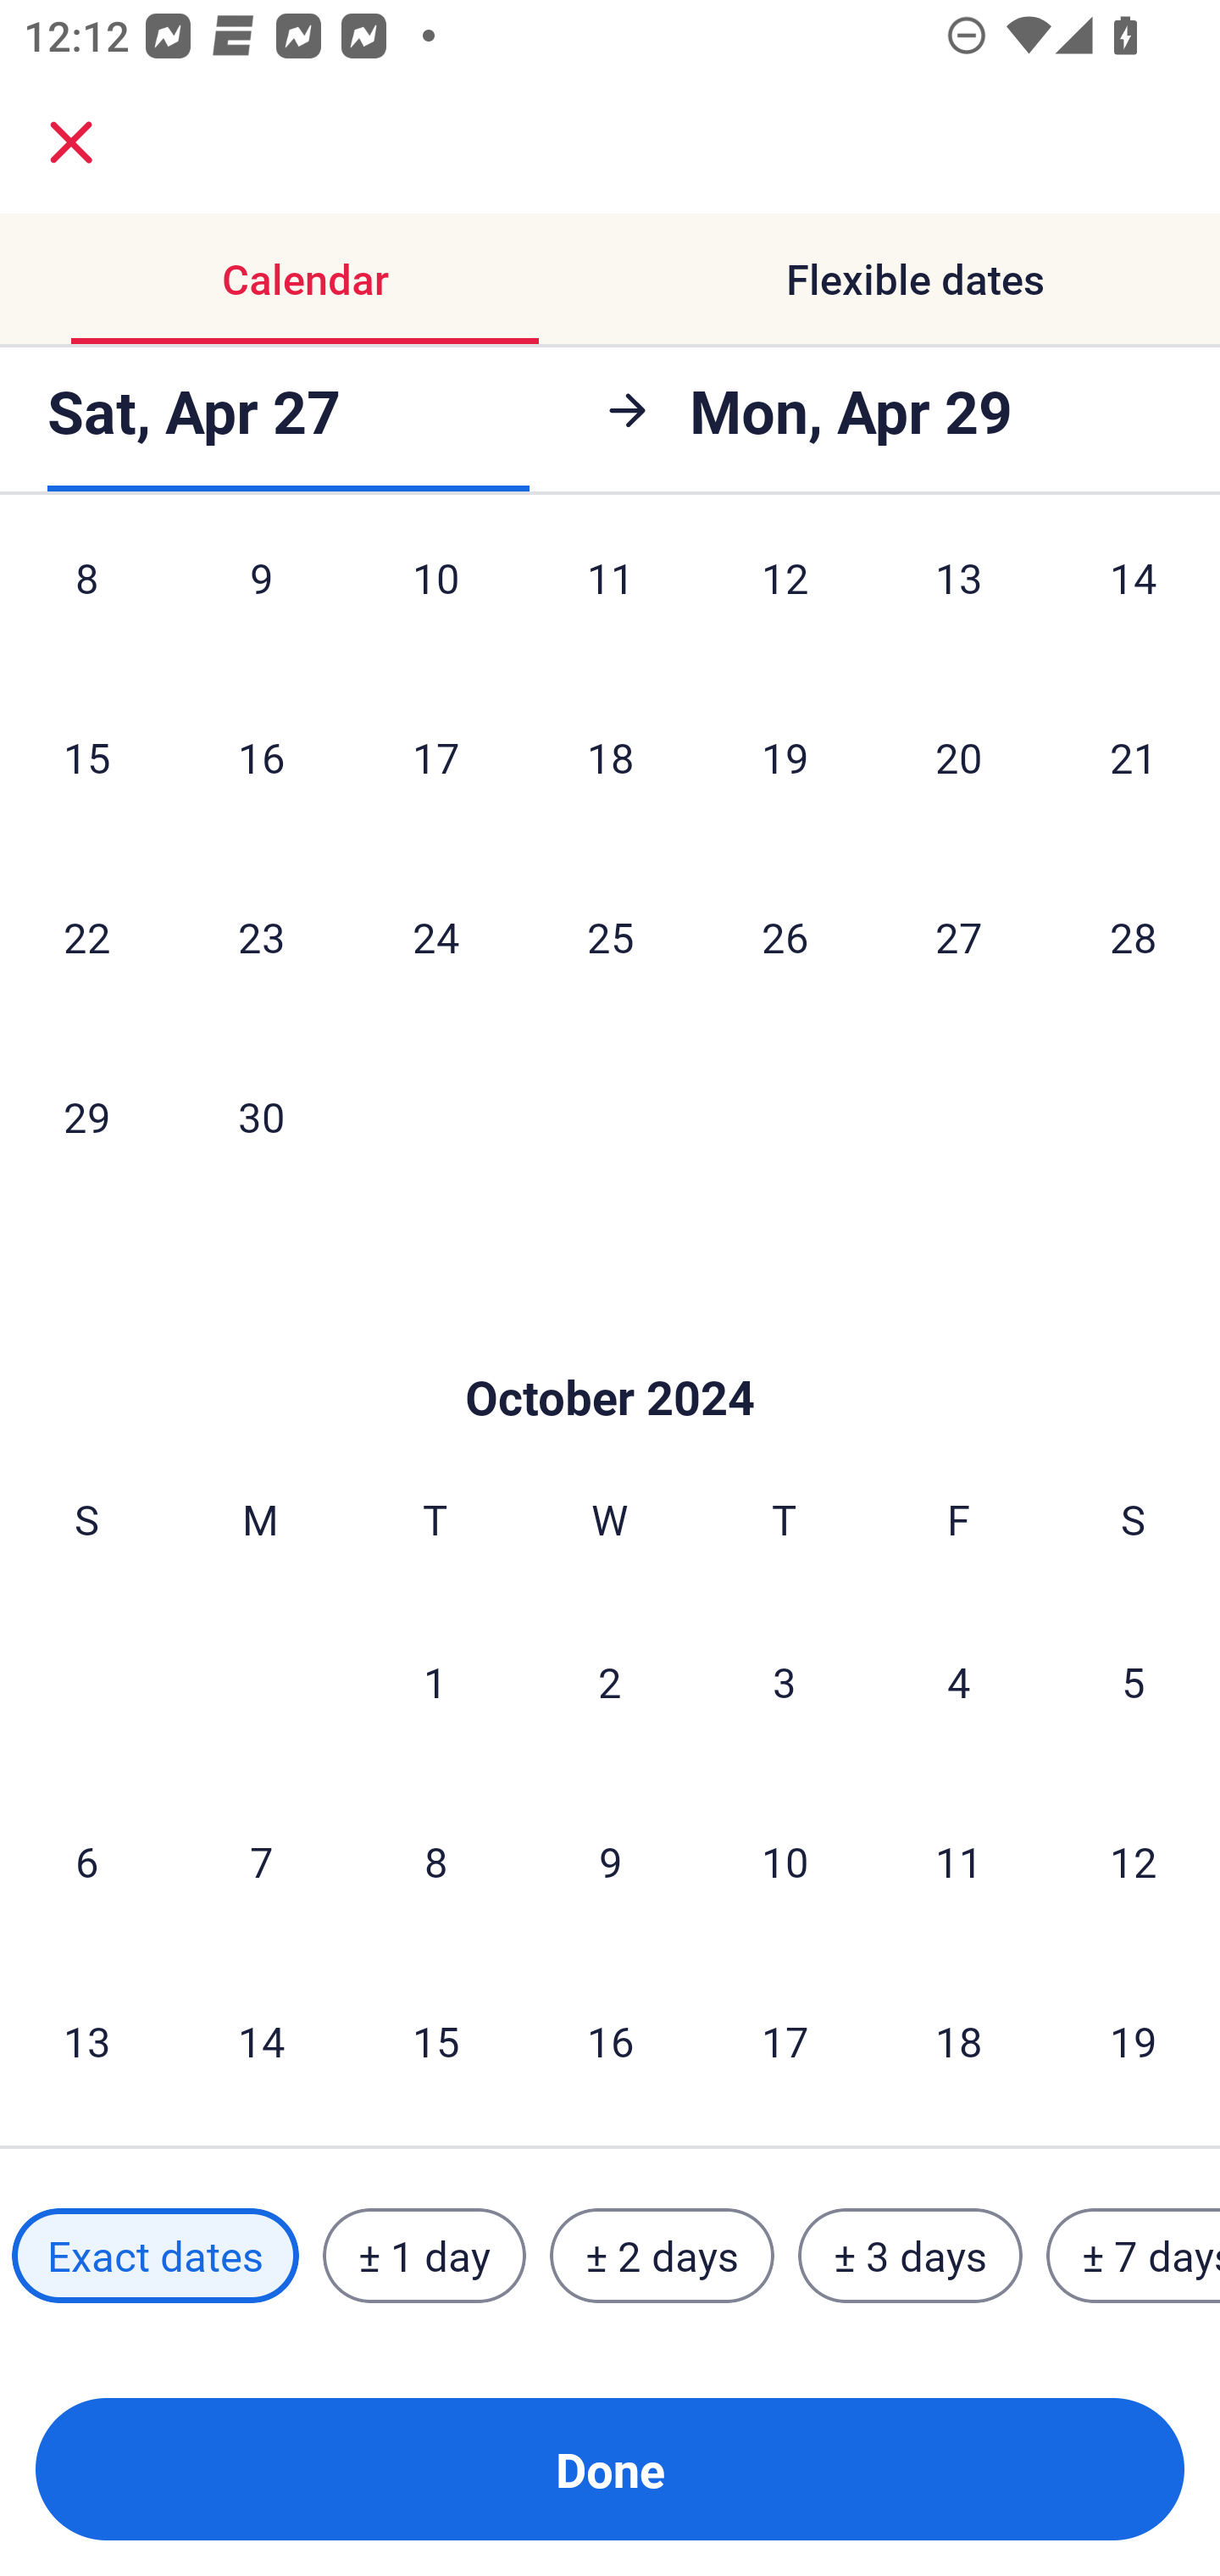 This screenshot has width=1220, height=2576. Describe the element at coordinates (785, 603) in the screenshot. I see `12 Thursday, September 12, 2024` at that location.